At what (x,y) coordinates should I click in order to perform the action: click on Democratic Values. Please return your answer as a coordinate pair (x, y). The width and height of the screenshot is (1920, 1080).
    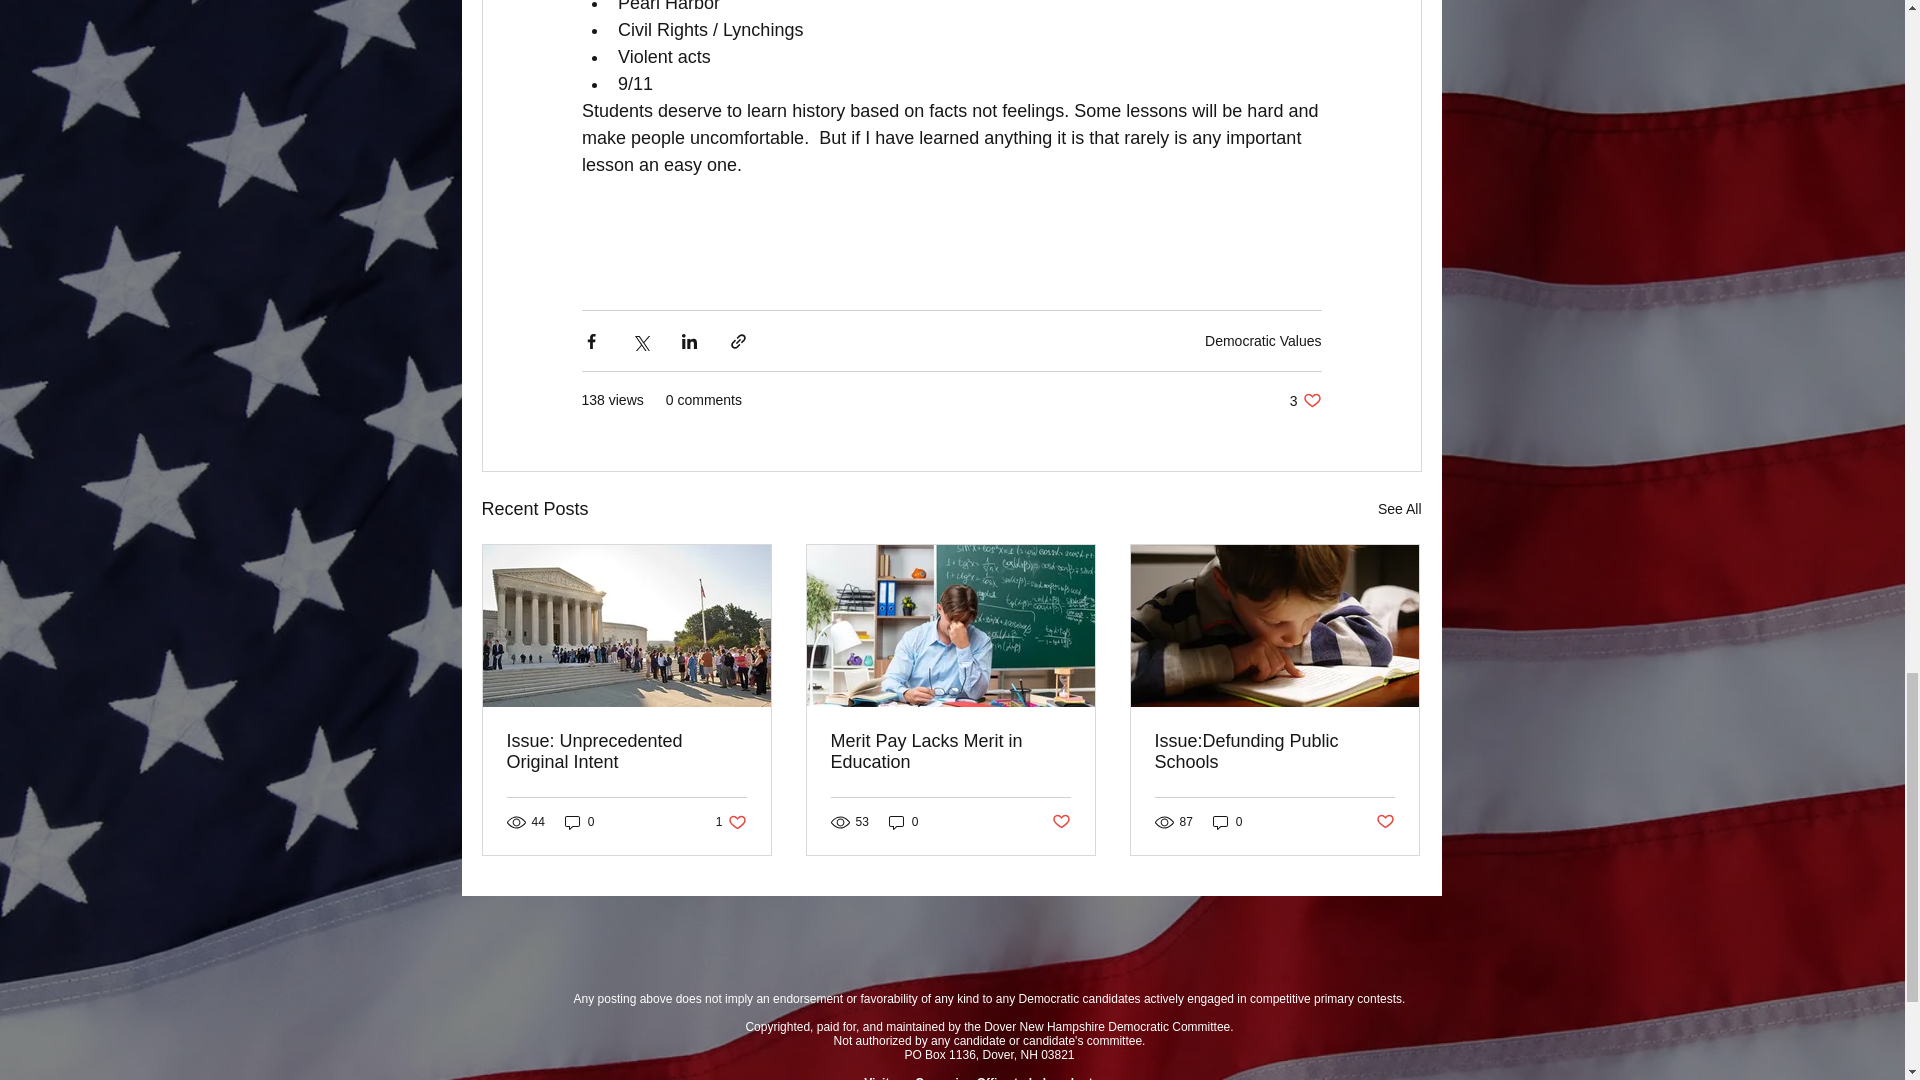
    Looking at the image, I should click on (580, 822).